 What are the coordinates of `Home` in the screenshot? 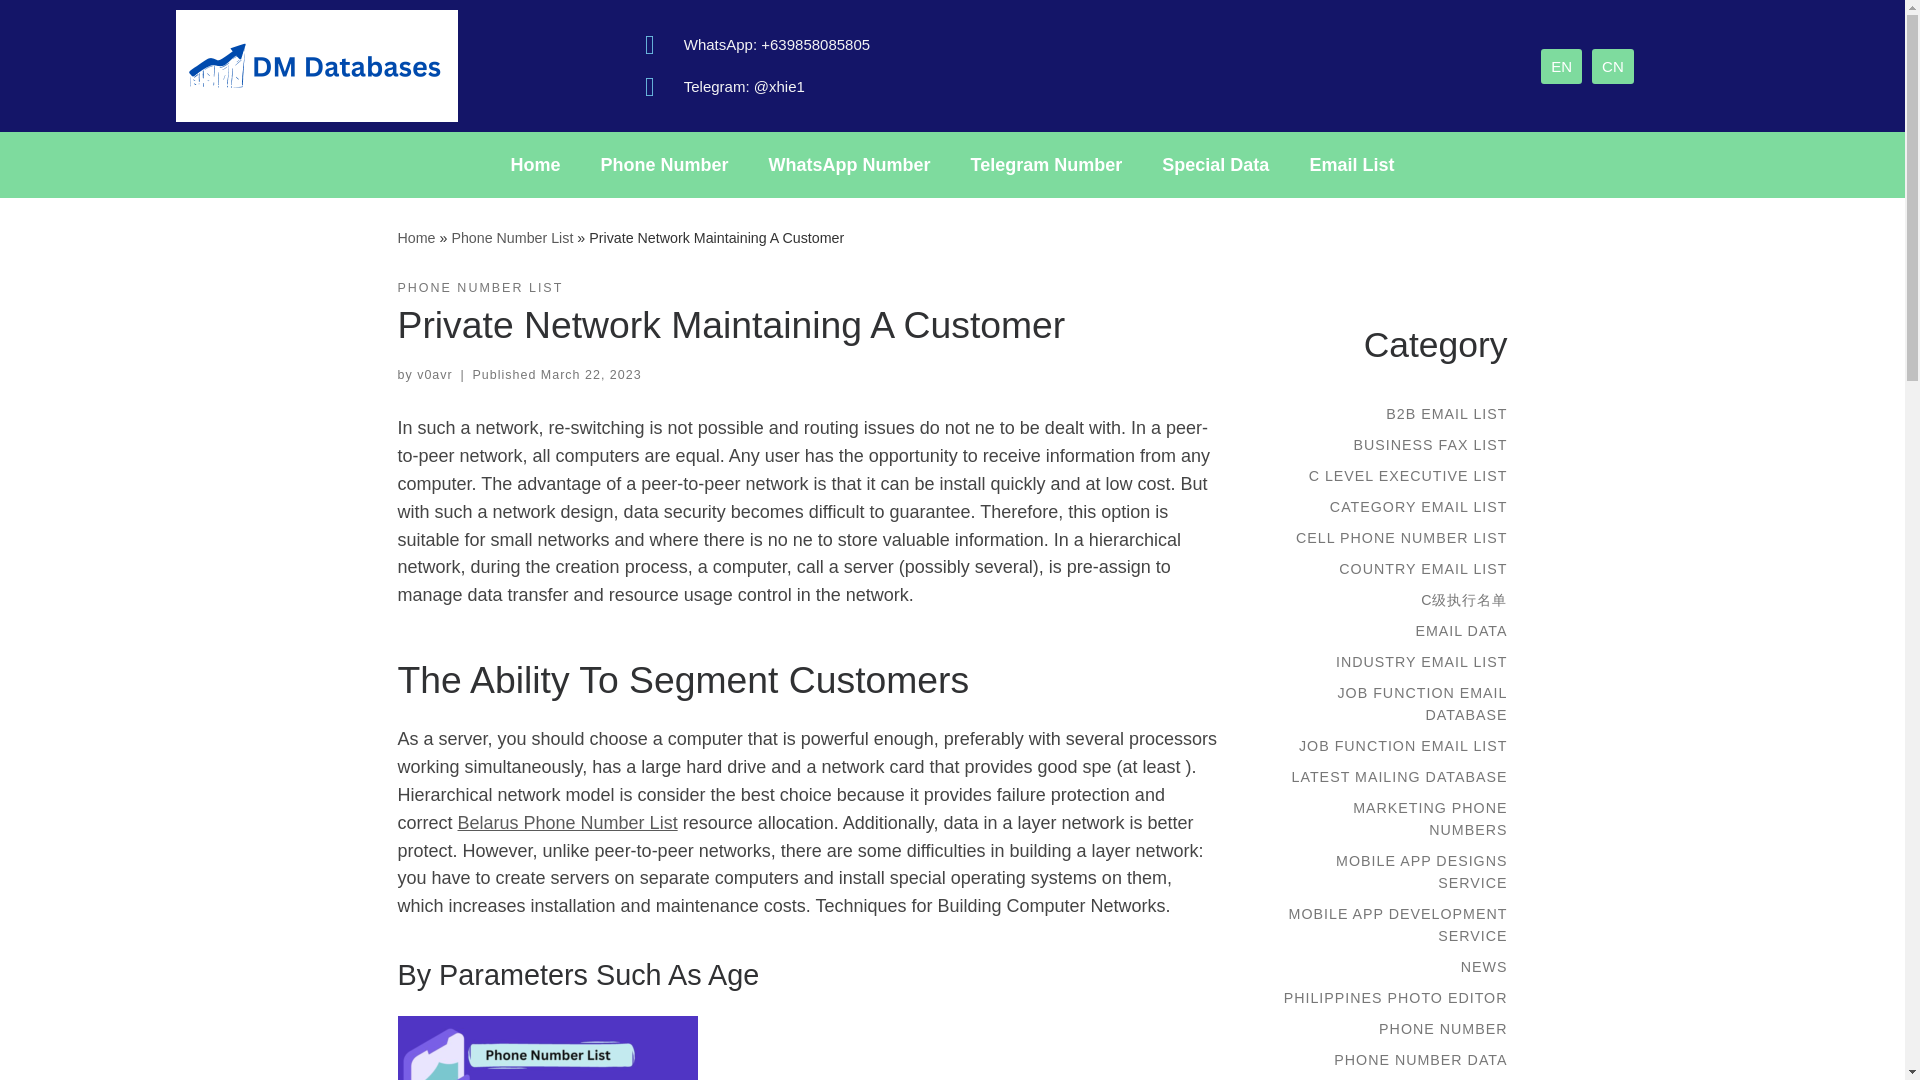 It's located at (536, 164).